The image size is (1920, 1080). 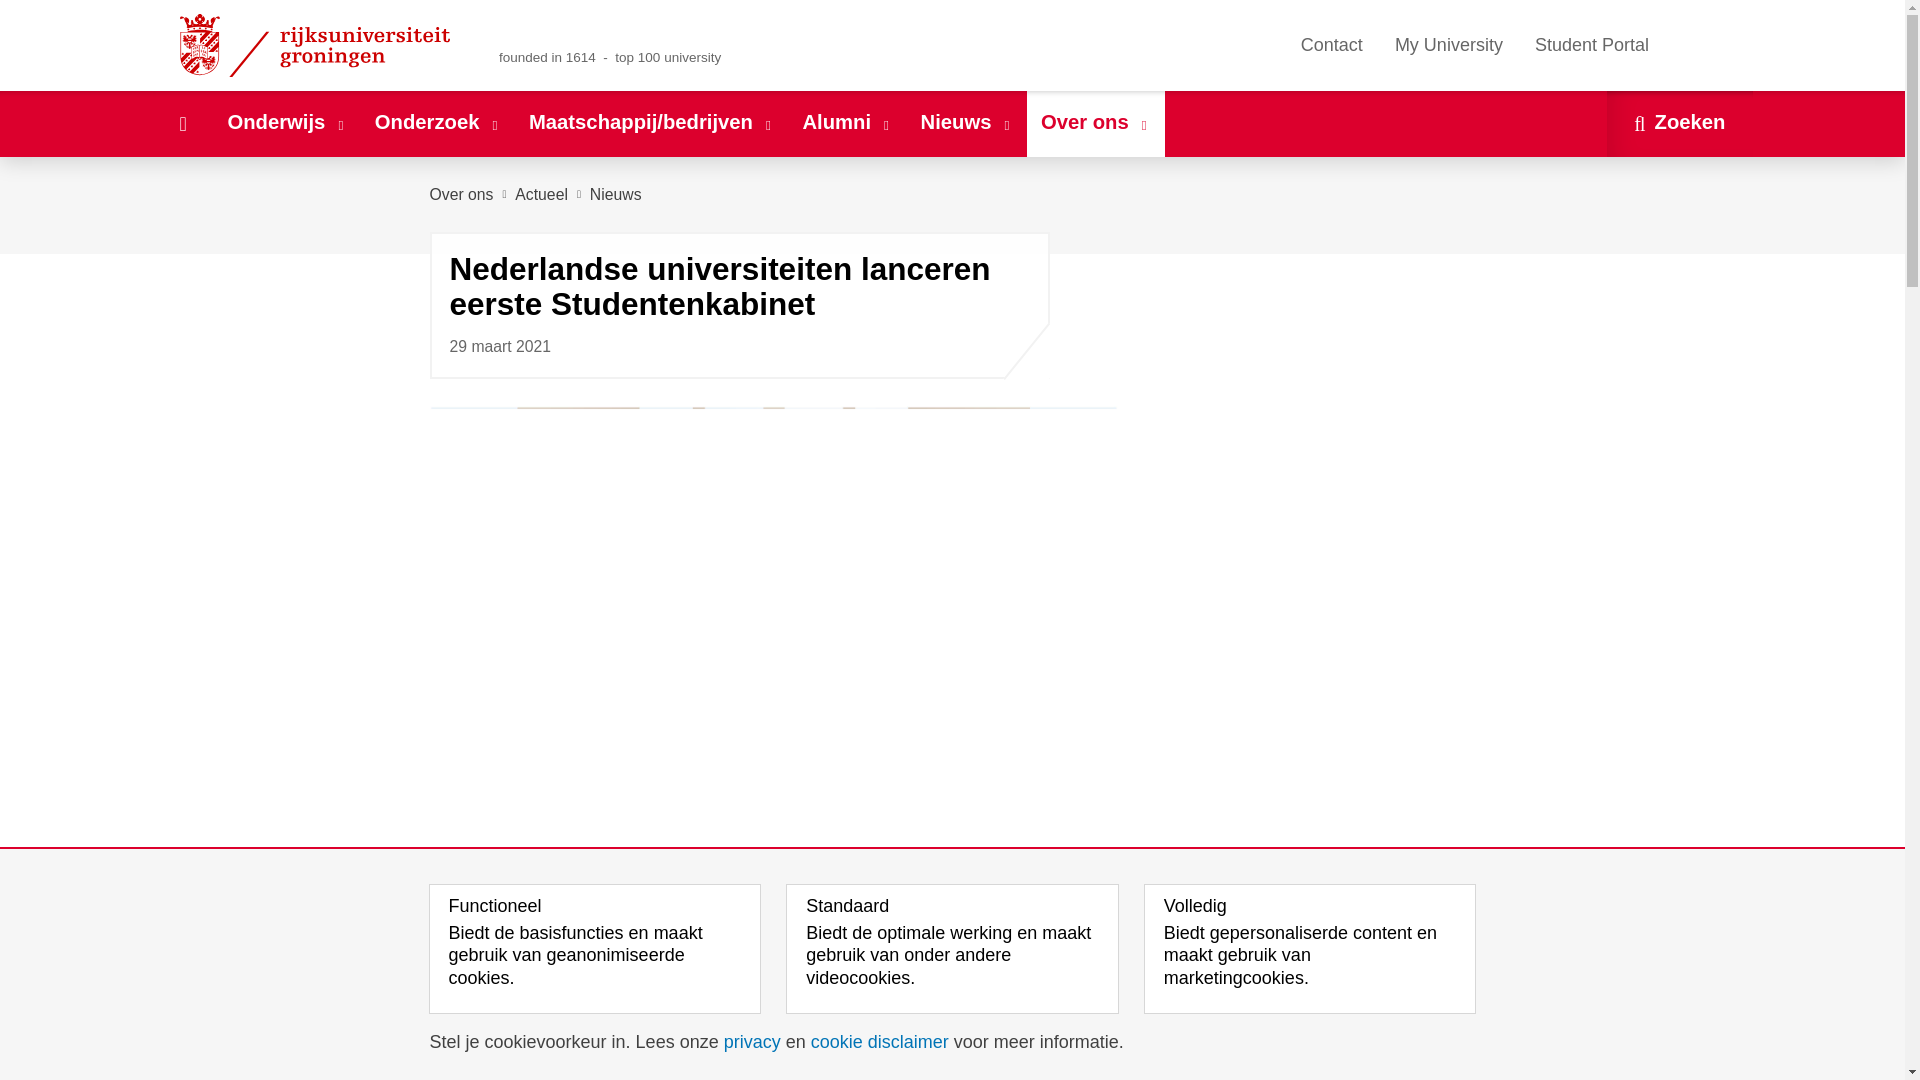 What do you see at coordinates (437, 123) in the screenshot?
I see `Onderzoek` at bounding box center [437, 123].